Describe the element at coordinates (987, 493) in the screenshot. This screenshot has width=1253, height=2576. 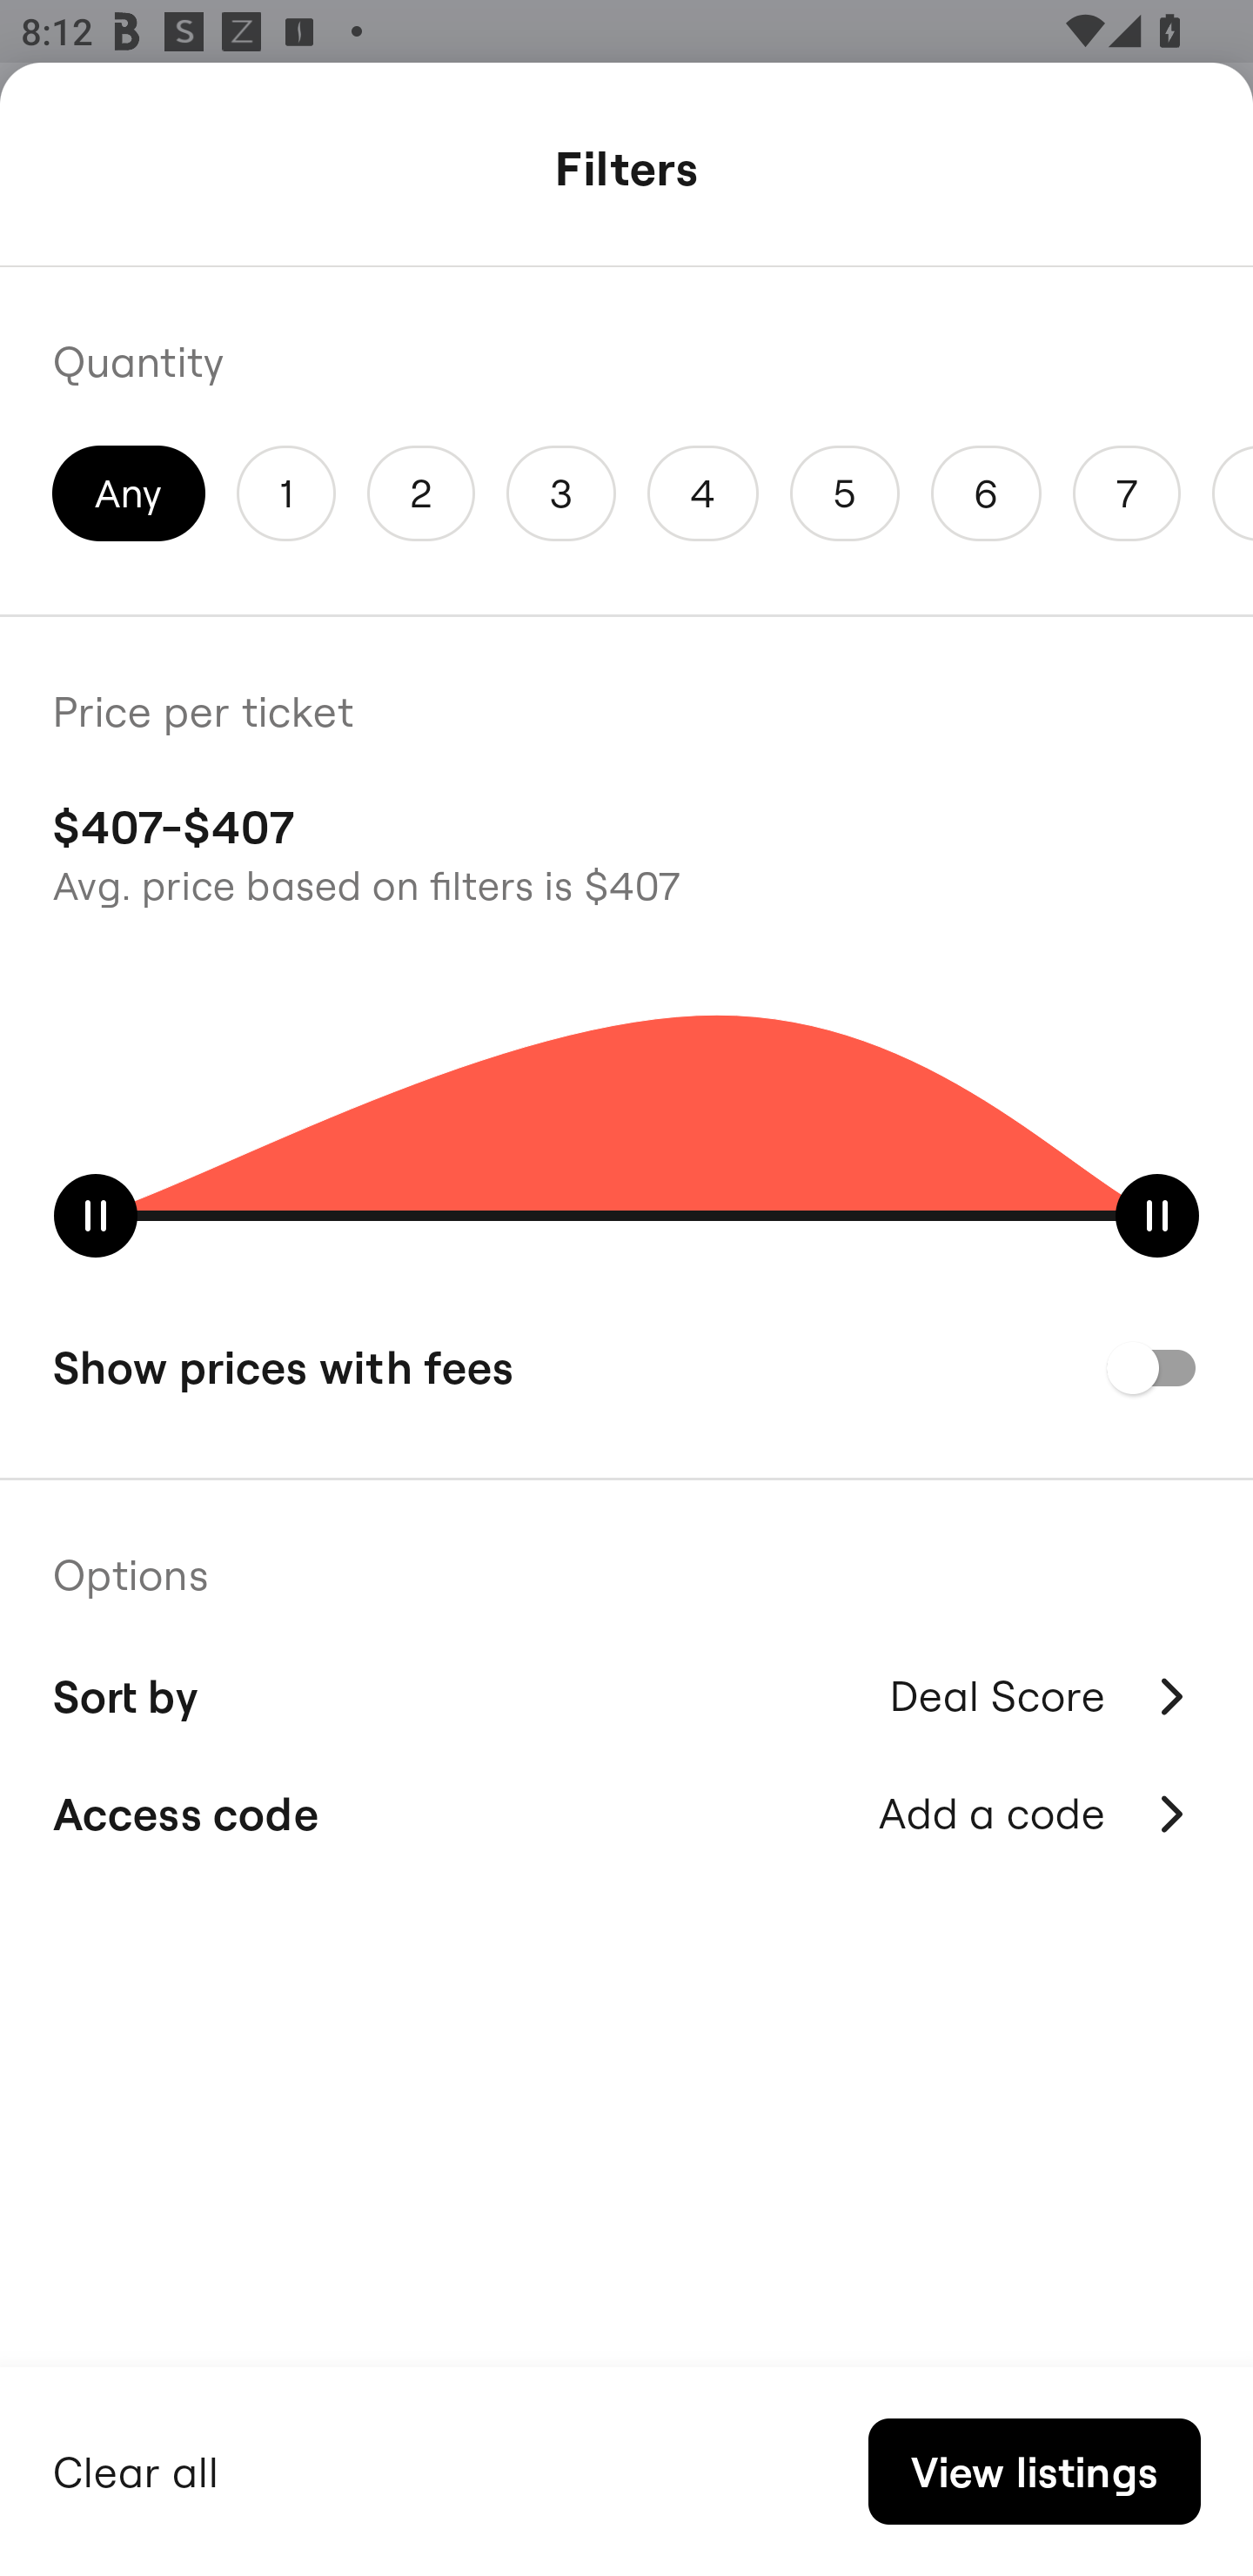
I see `6` at that location.